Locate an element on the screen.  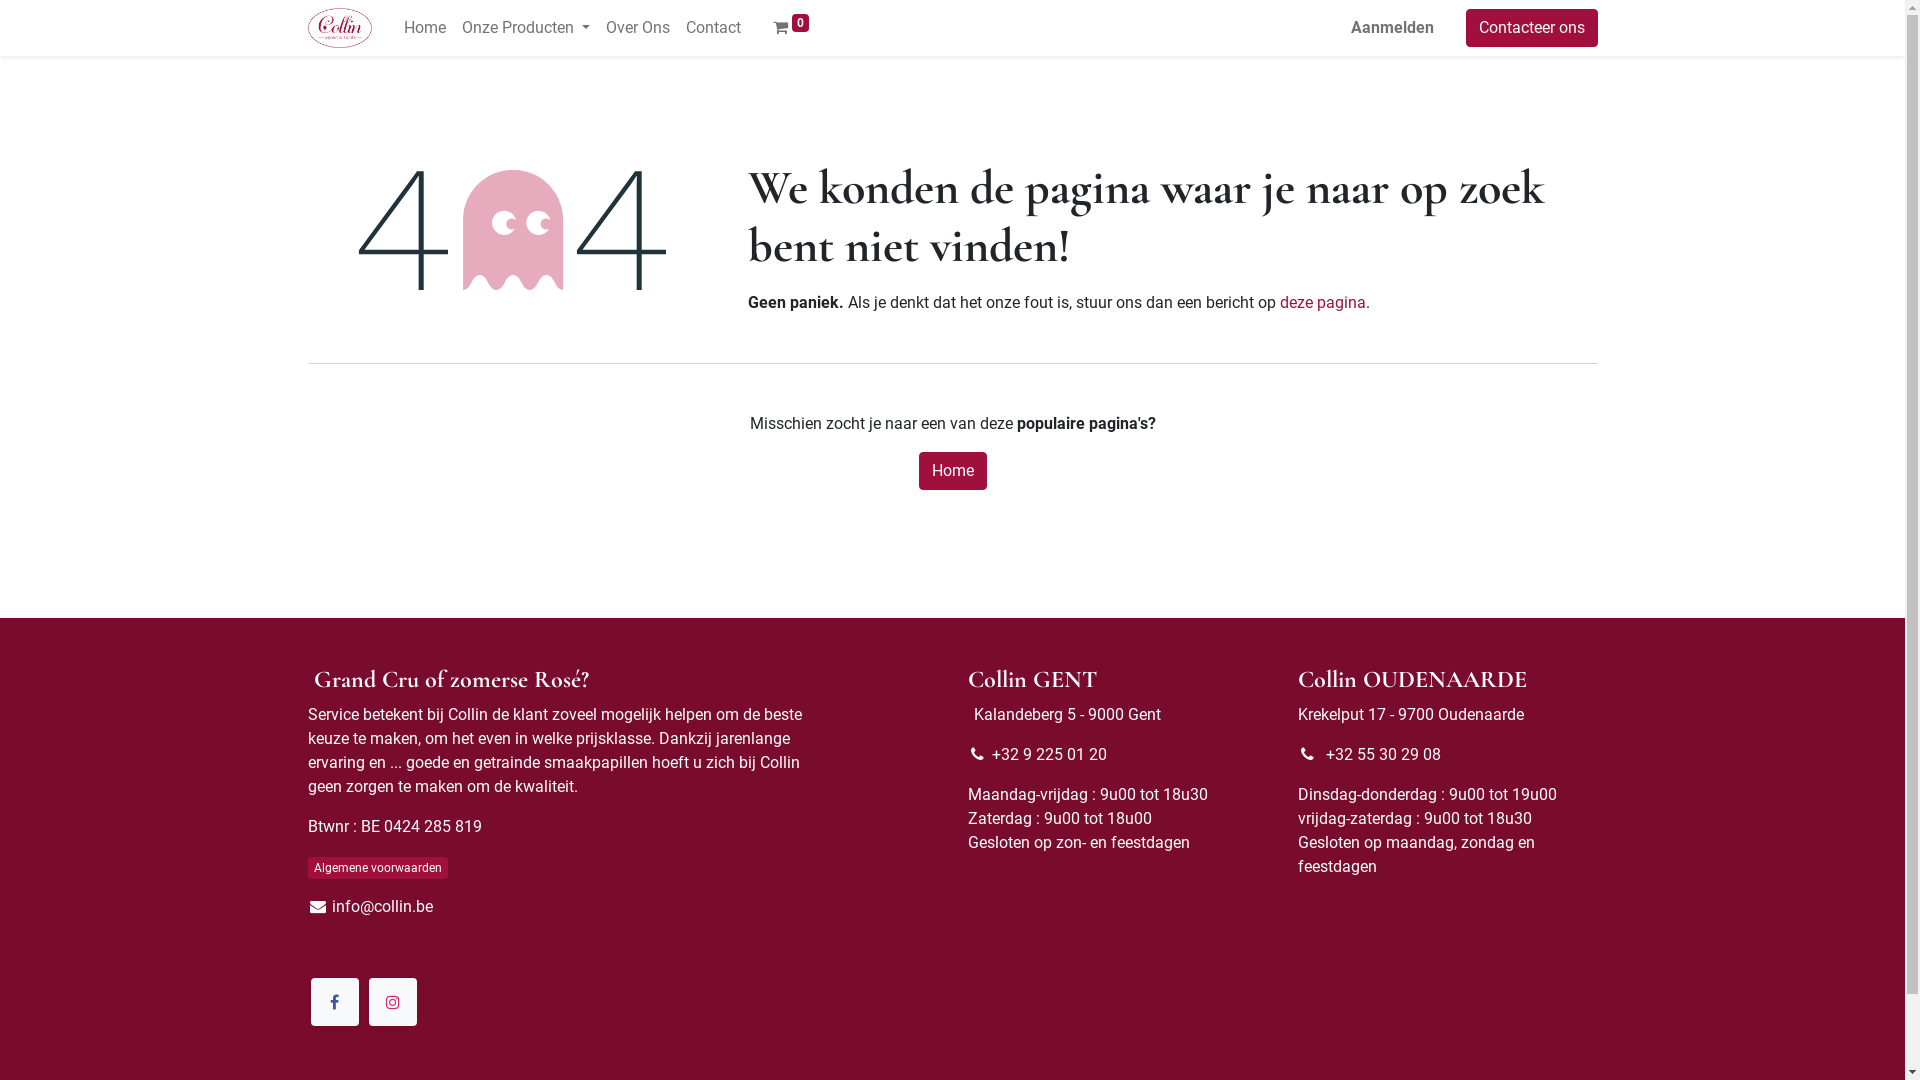
Over Ons is located at coordinates (638, 28).